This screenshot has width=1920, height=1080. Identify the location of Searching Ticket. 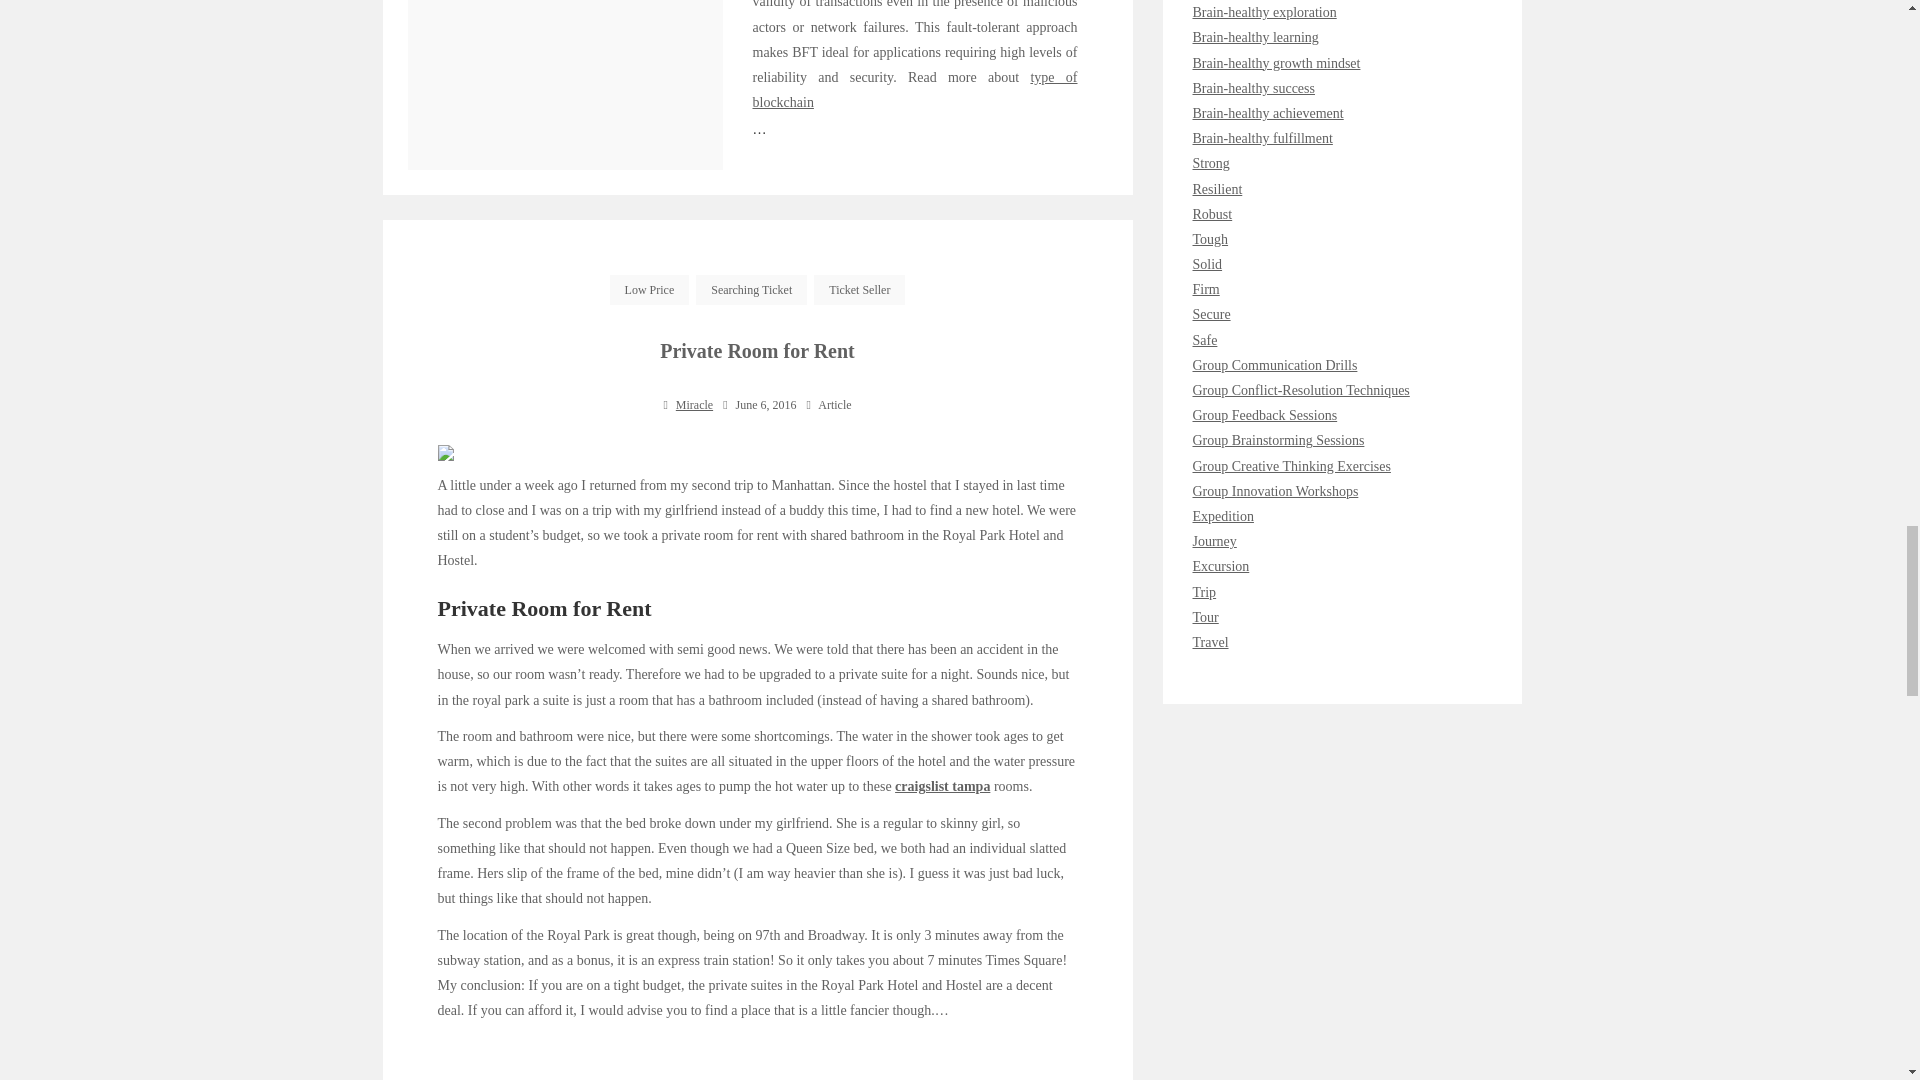
(750, 290).